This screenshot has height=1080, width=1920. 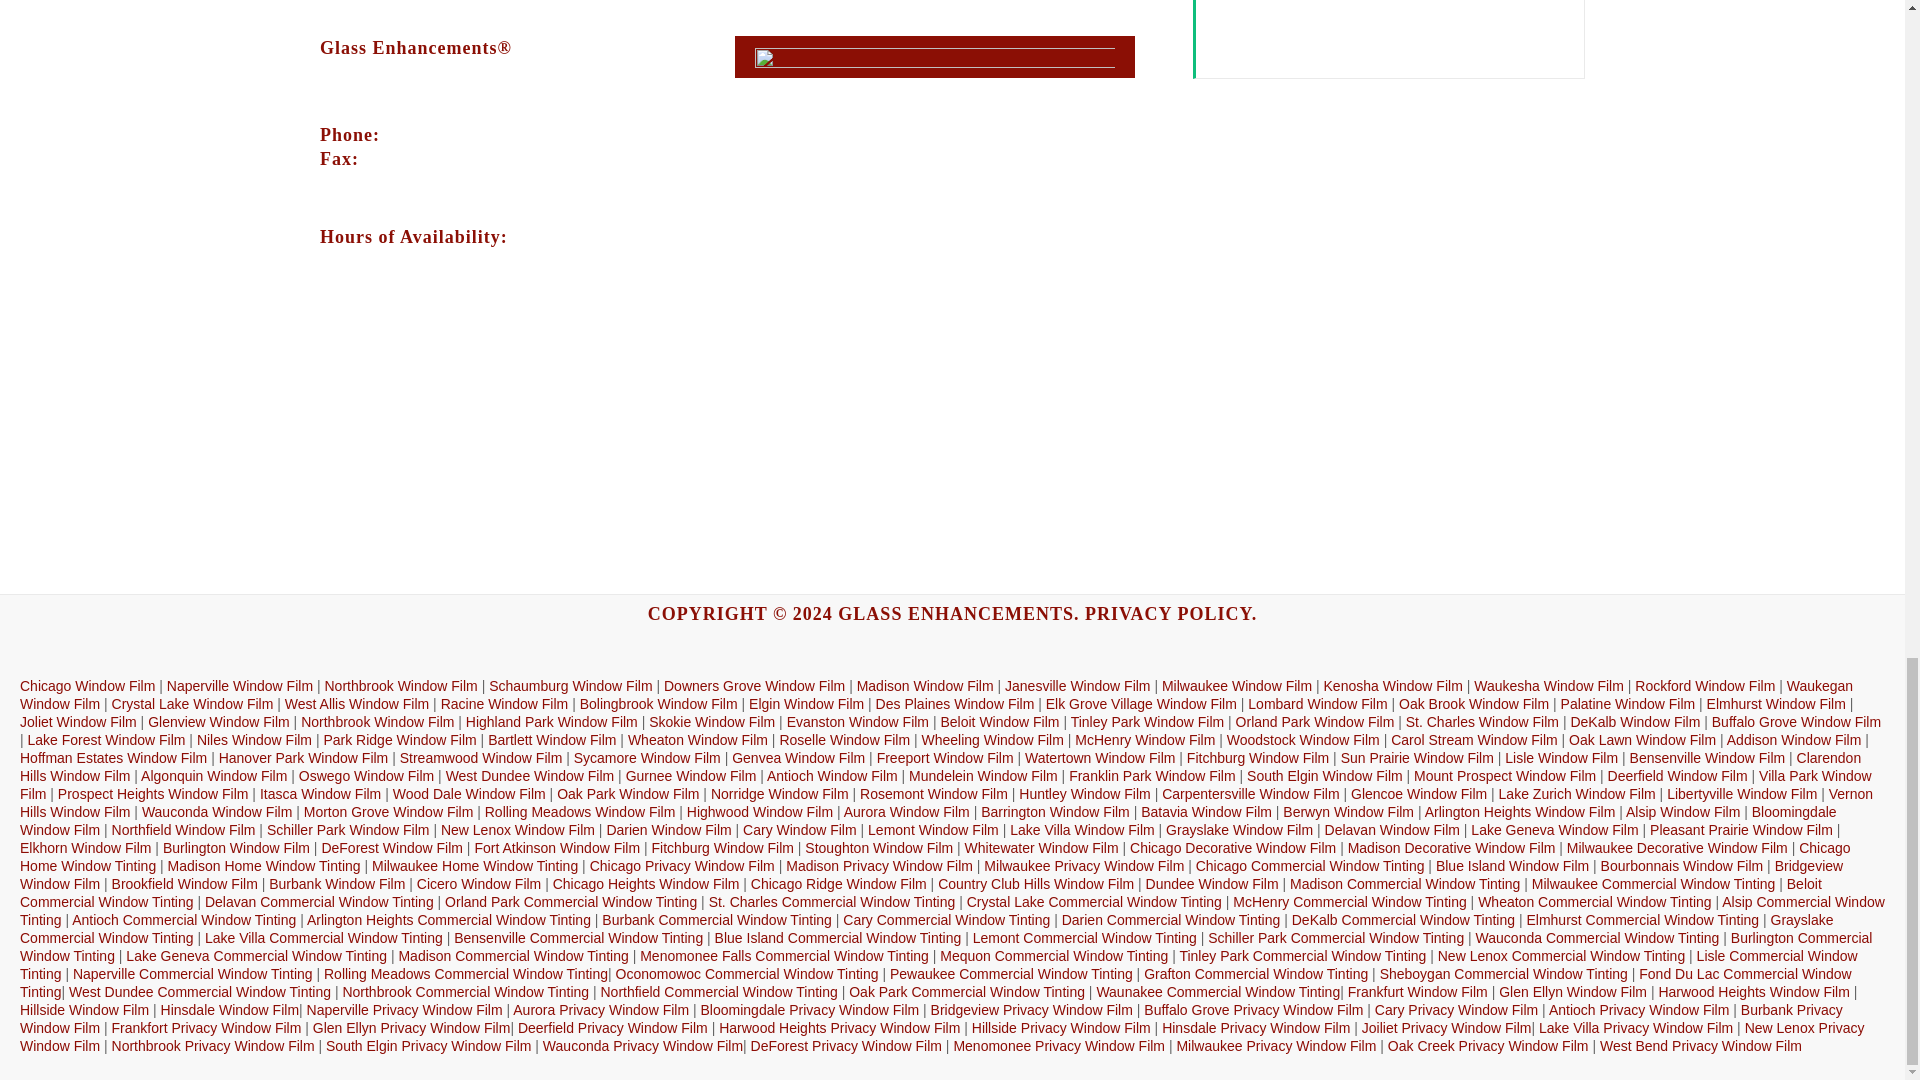 I want to click on Racine Window Film, so click(x=504, y=703).